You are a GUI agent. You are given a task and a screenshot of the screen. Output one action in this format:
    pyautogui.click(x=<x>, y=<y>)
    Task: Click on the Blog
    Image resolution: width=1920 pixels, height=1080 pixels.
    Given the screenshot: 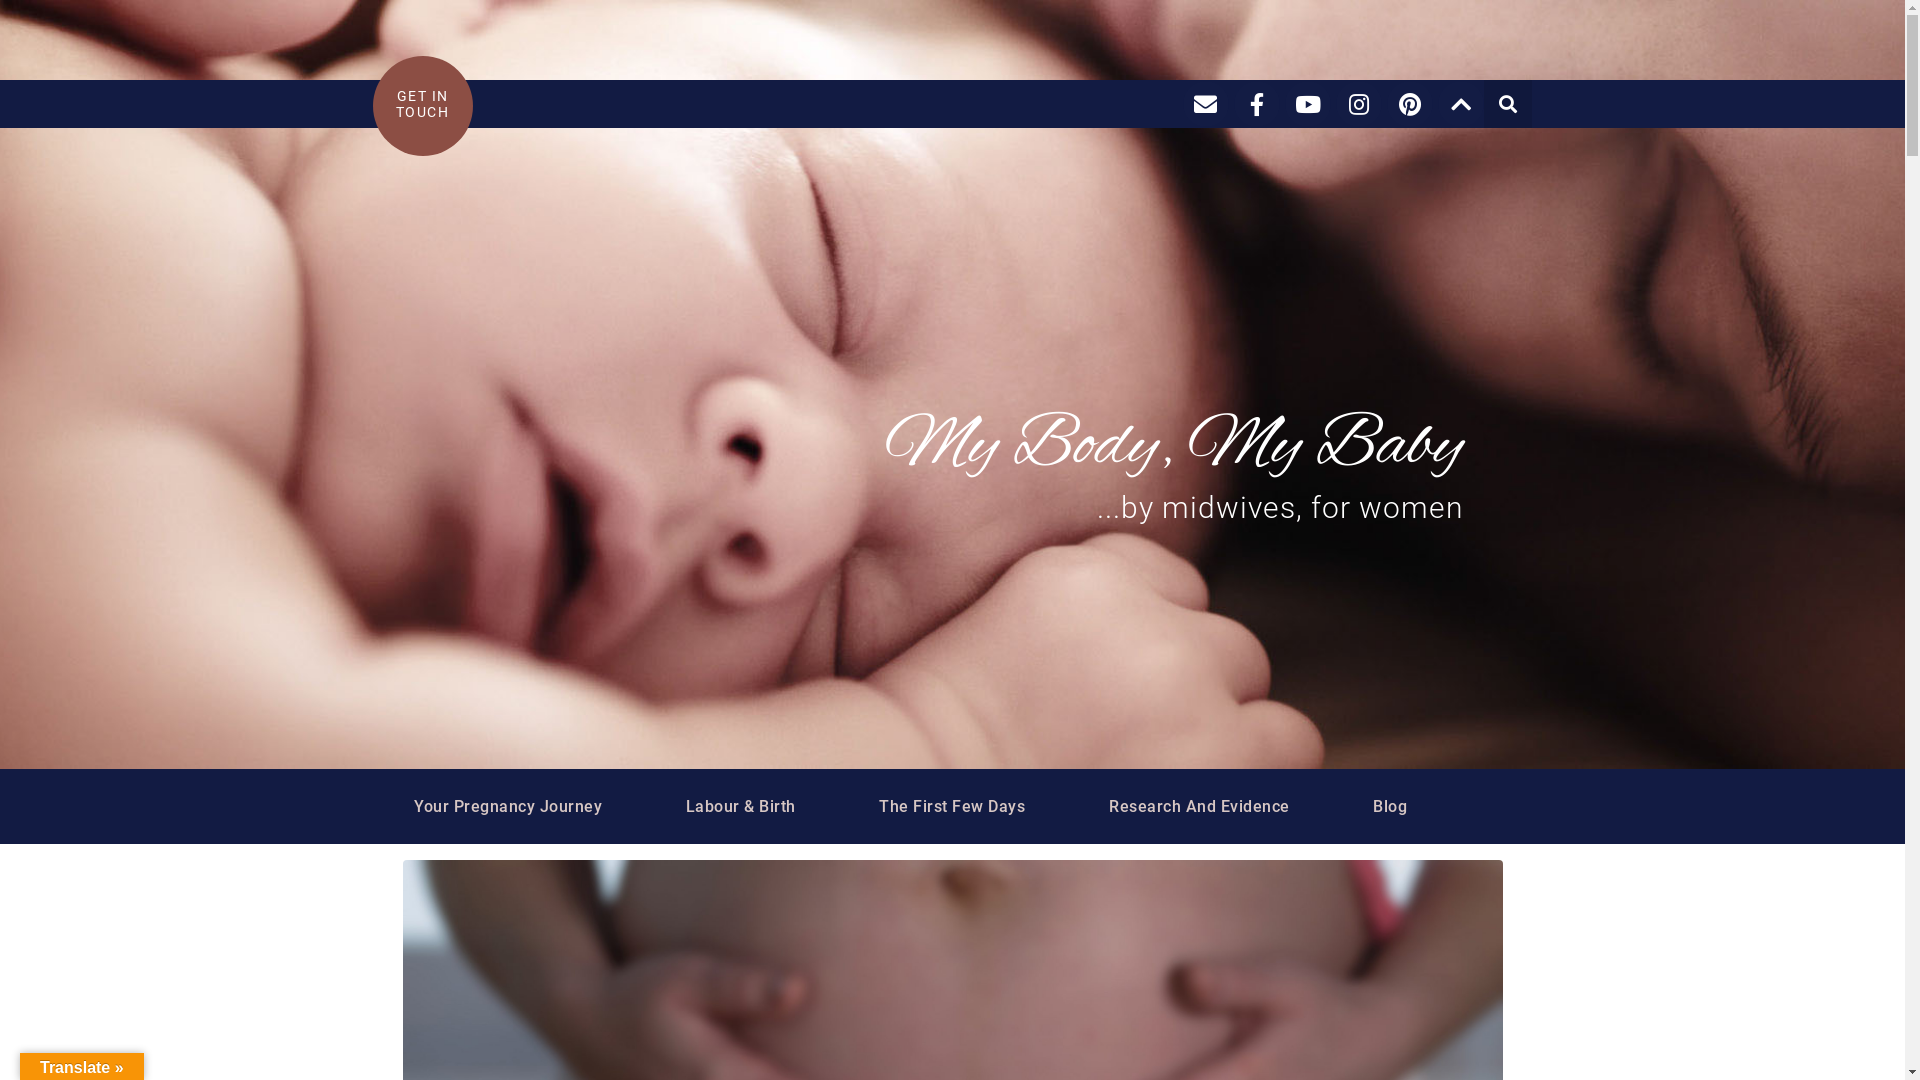 What is the action you would take?
    pyautogui.click(x=1390, y=806)
    